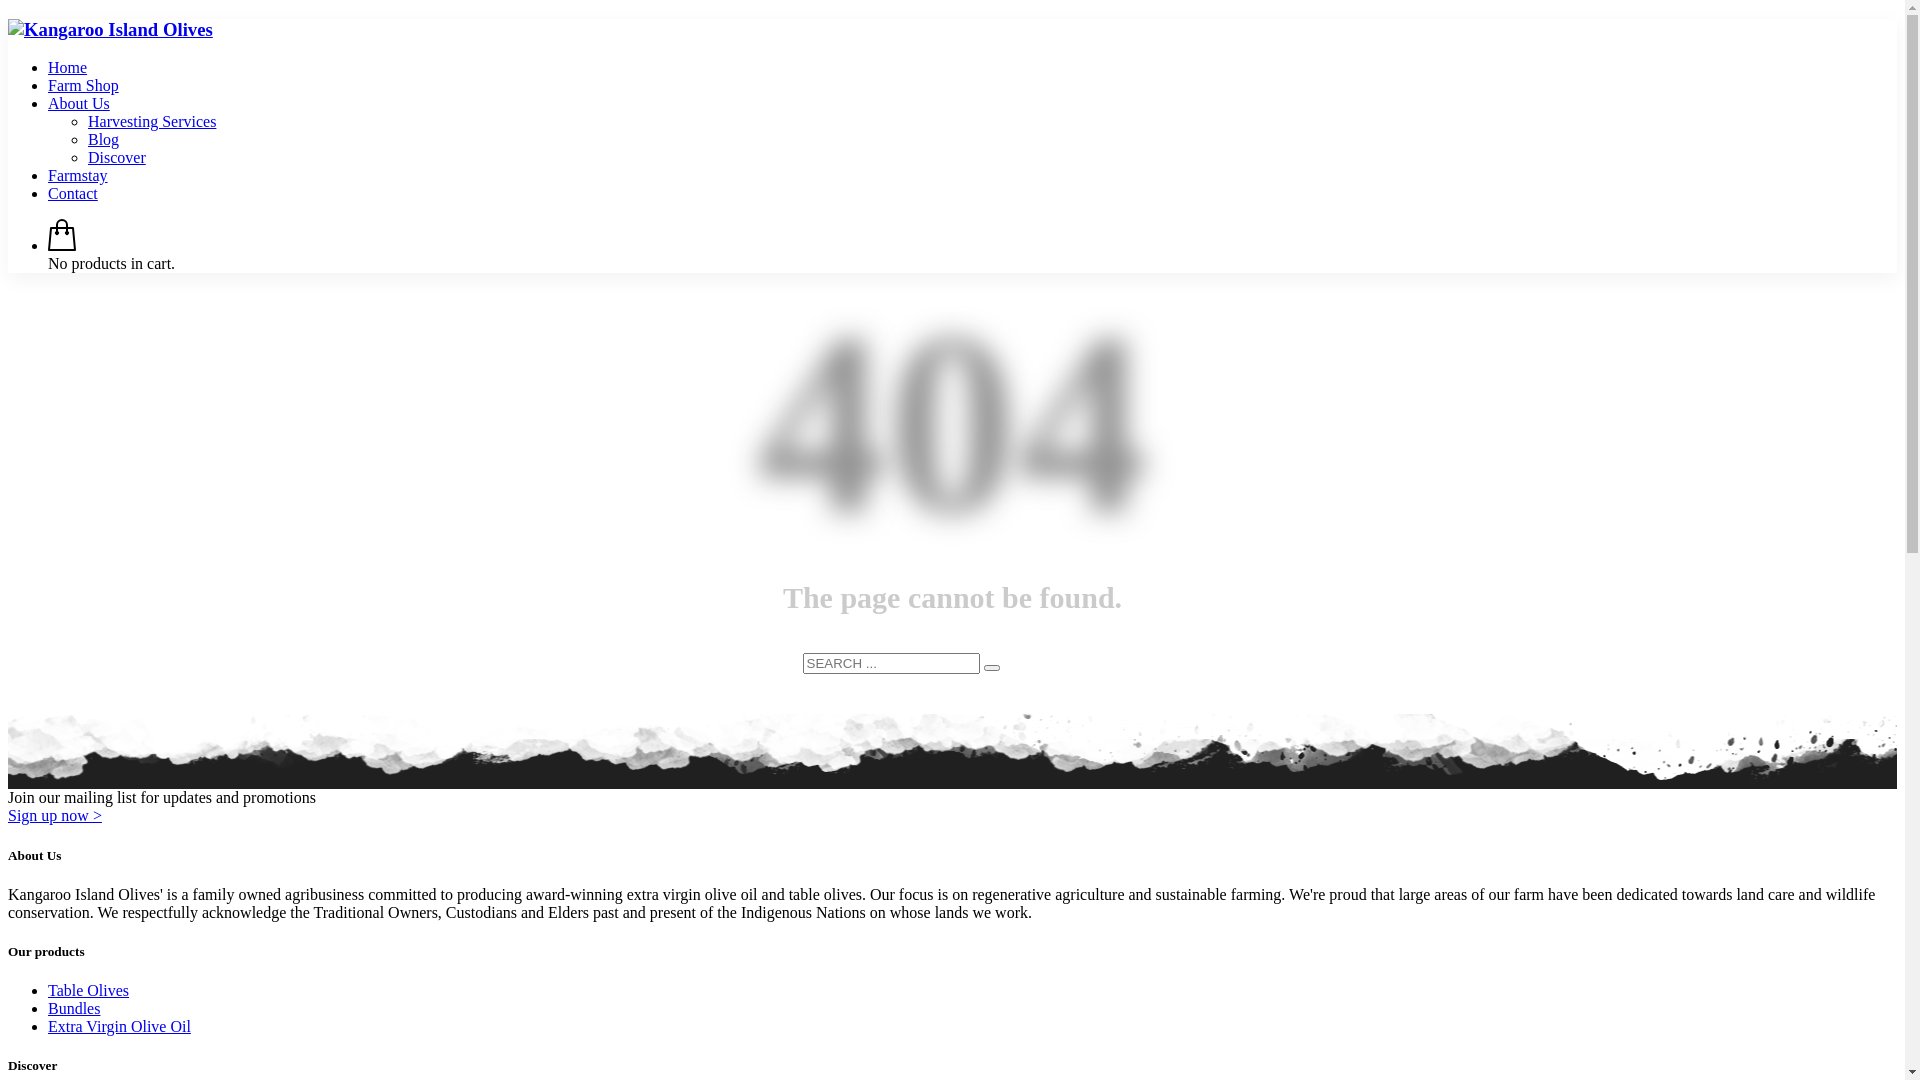 This screenshot has width=1920, height=1080. Describe the element at coordinates (120, 1026) in the screenshot. I see `Extra Virgin Olive Oil` at that location.